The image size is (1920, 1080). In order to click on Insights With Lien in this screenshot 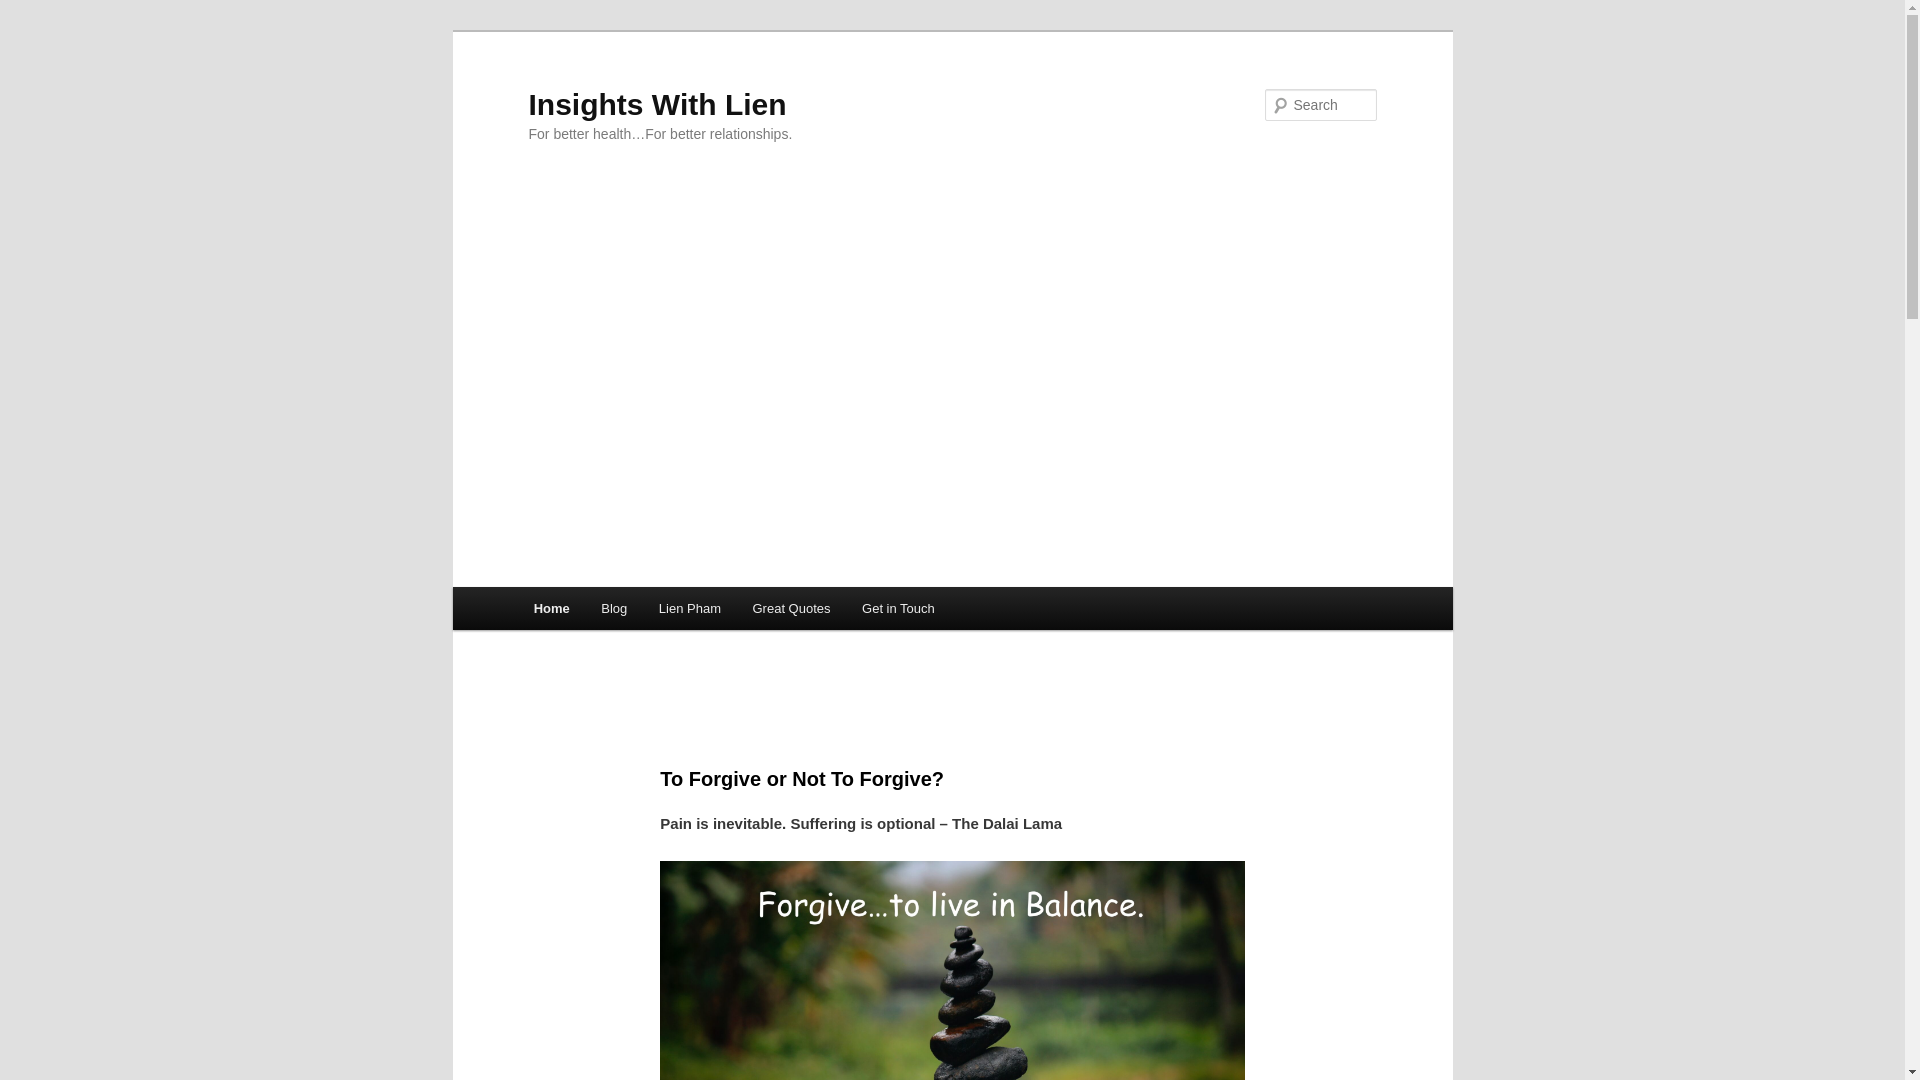, I will do `click(656, 104)`.